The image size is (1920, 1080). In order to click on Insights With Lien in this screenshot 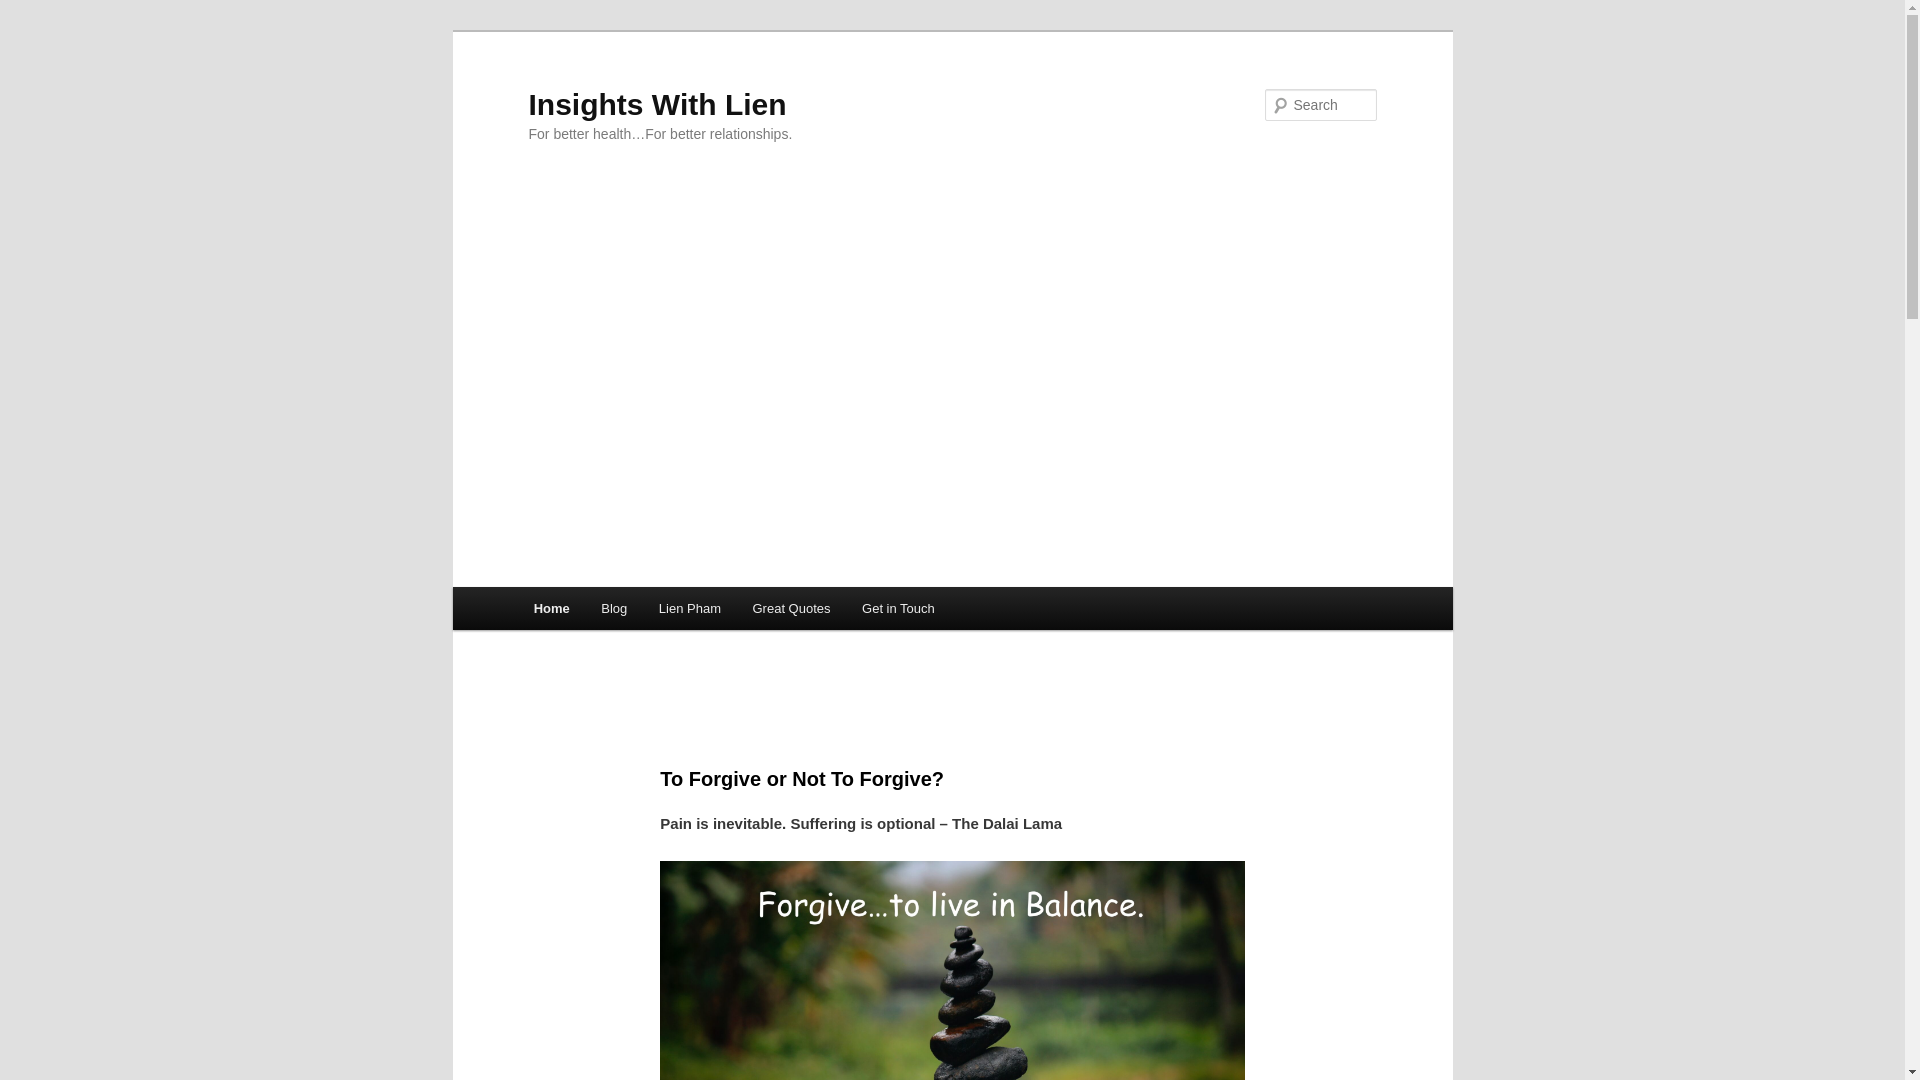, I will do `click(656, 104)`.